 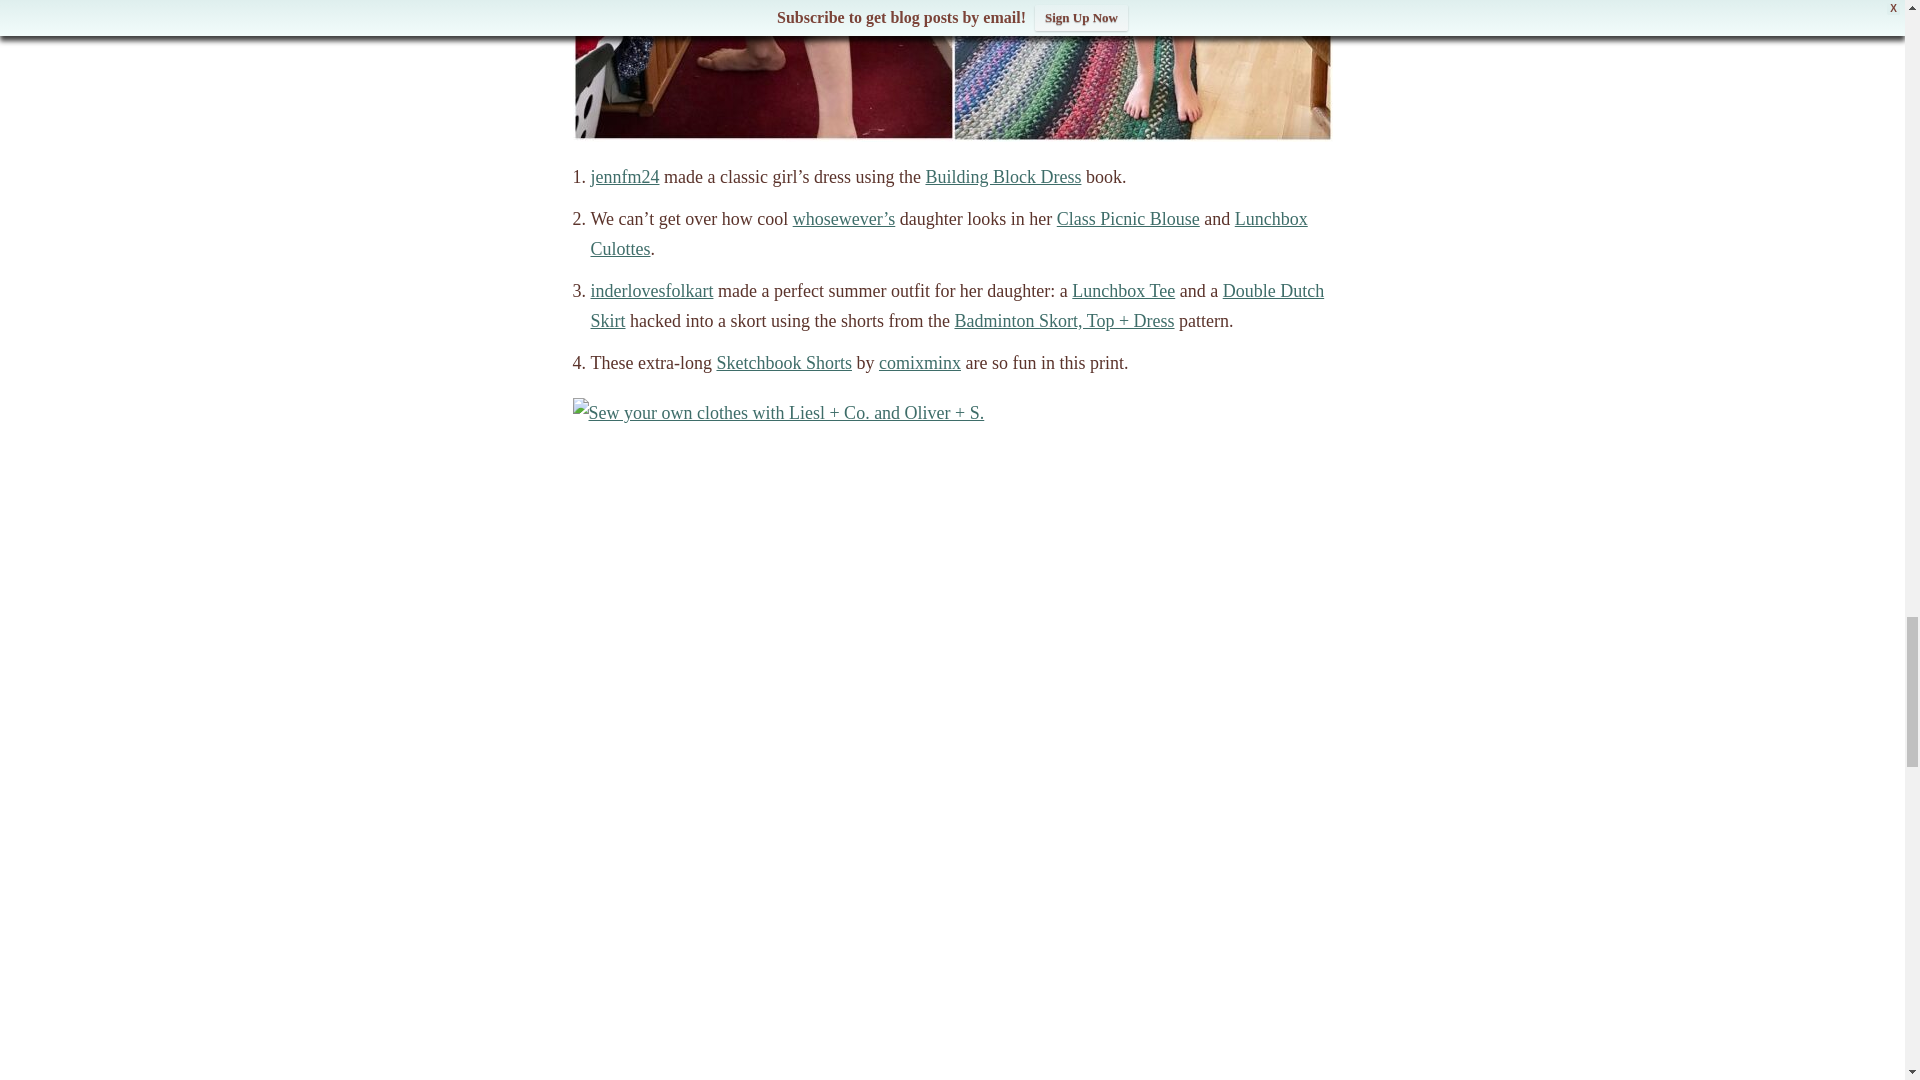 I want to click on Lunchbox Culottes, so click(x=948, y=234).